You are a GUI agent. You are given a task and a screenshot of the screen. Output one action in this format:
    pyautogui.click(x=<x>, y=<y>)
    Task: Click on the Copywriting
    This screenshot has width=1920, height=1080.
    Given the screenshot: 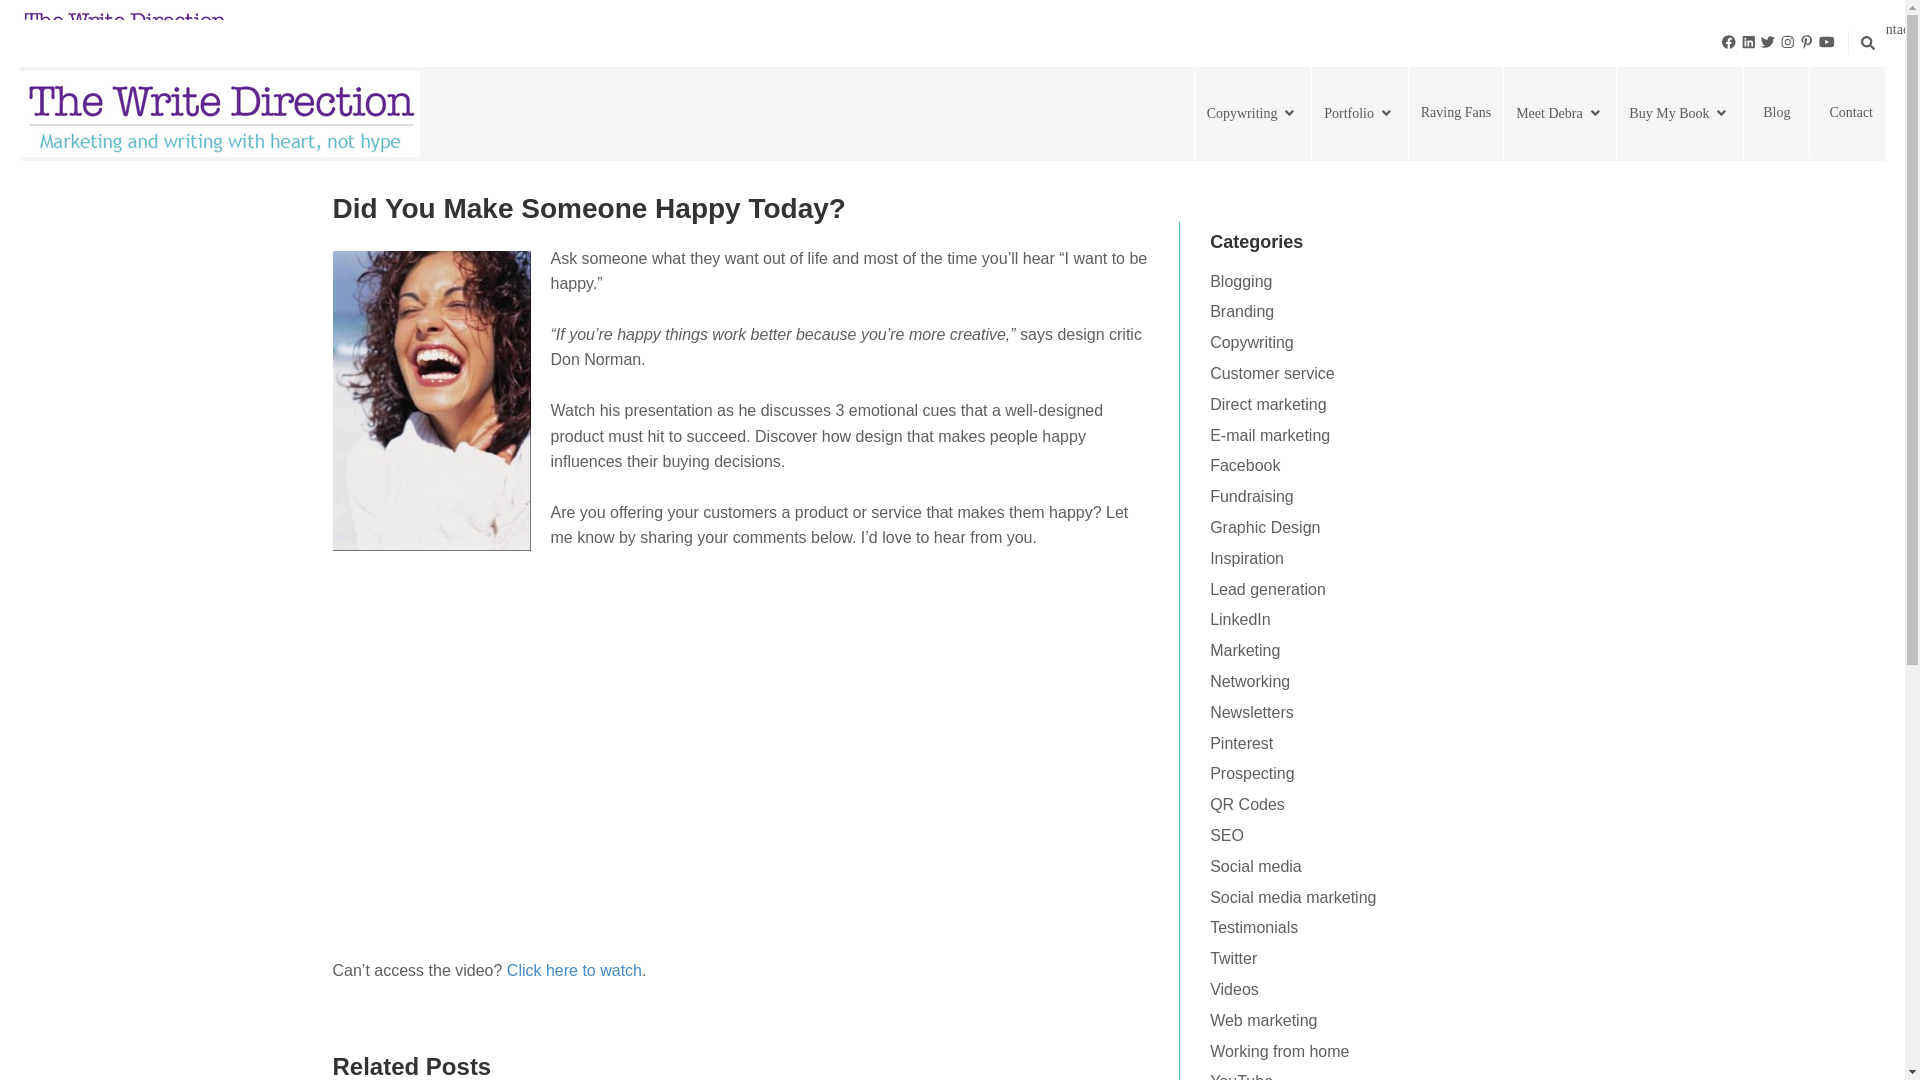 What is the action you would take?
    pyautogui.click(x=1252, y=112)
    